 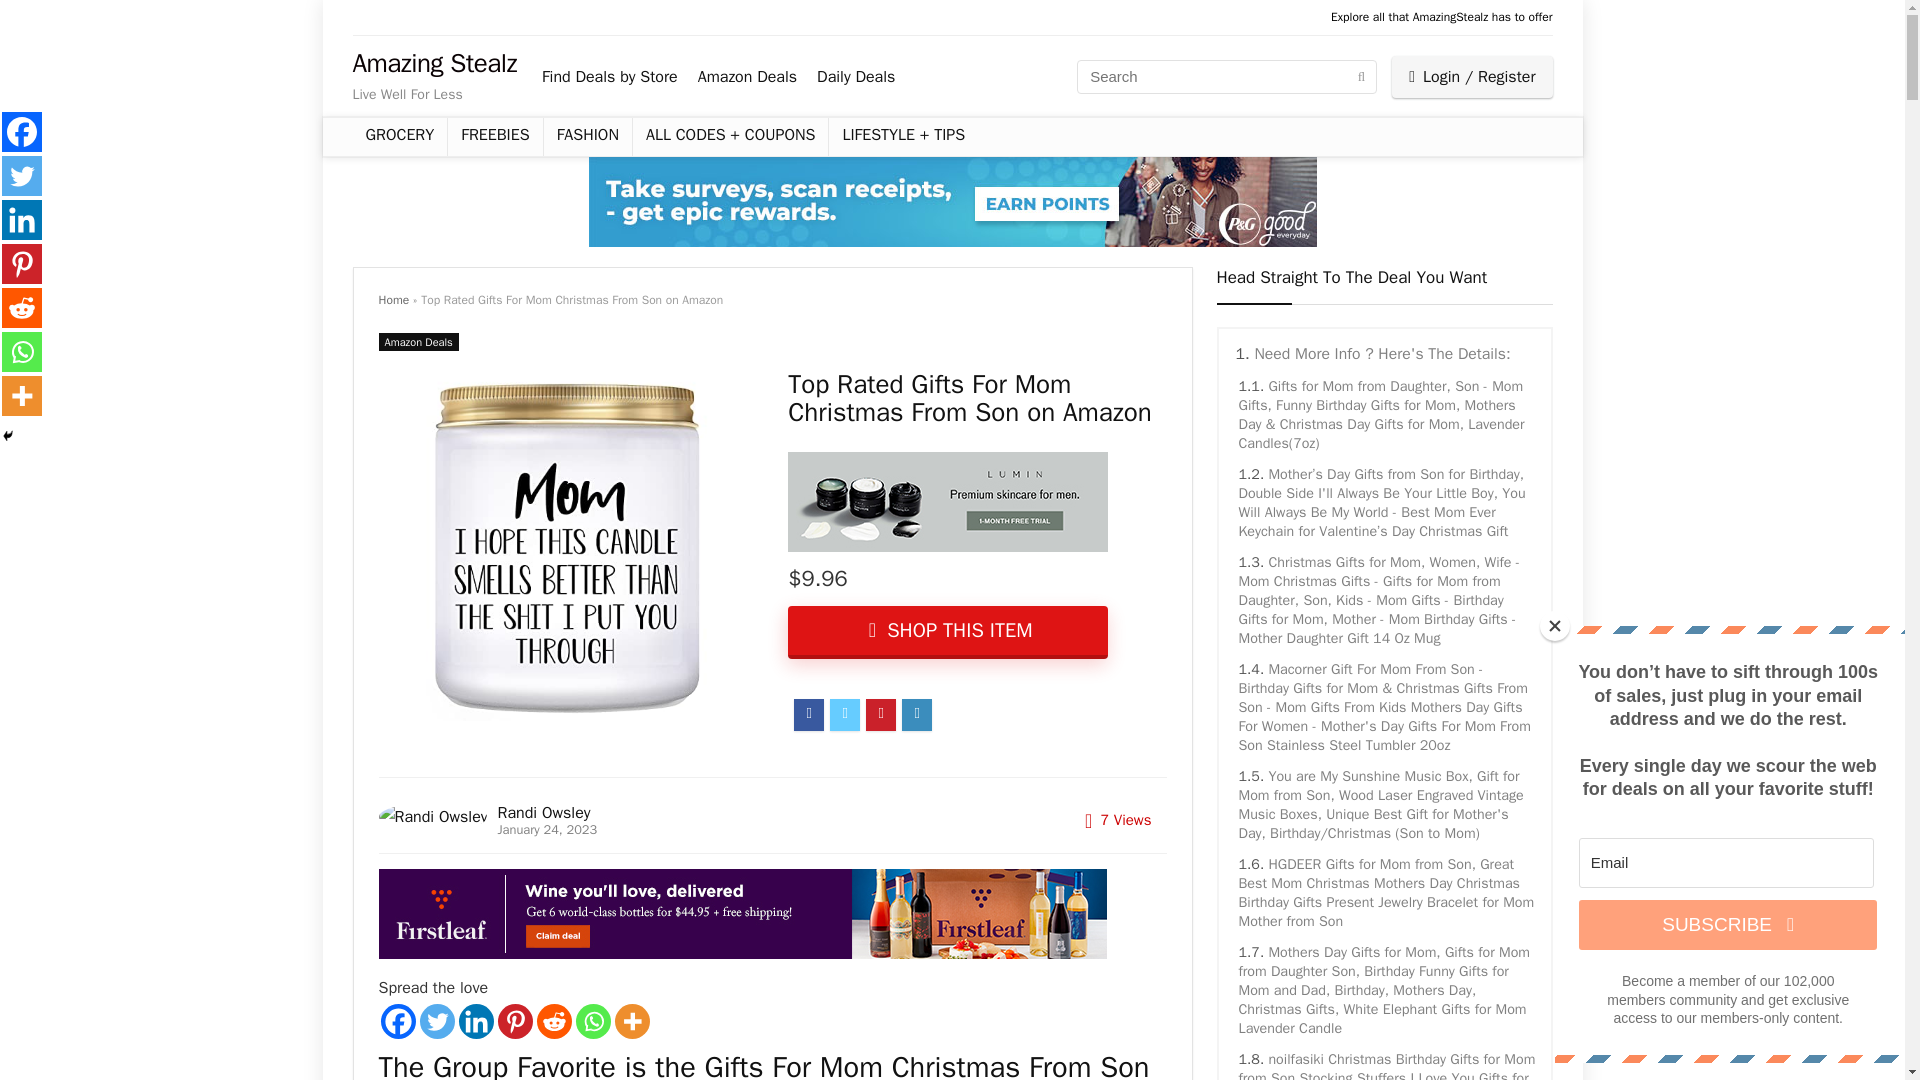 I want to click on FREEBIES, so click(x=494, y=136).